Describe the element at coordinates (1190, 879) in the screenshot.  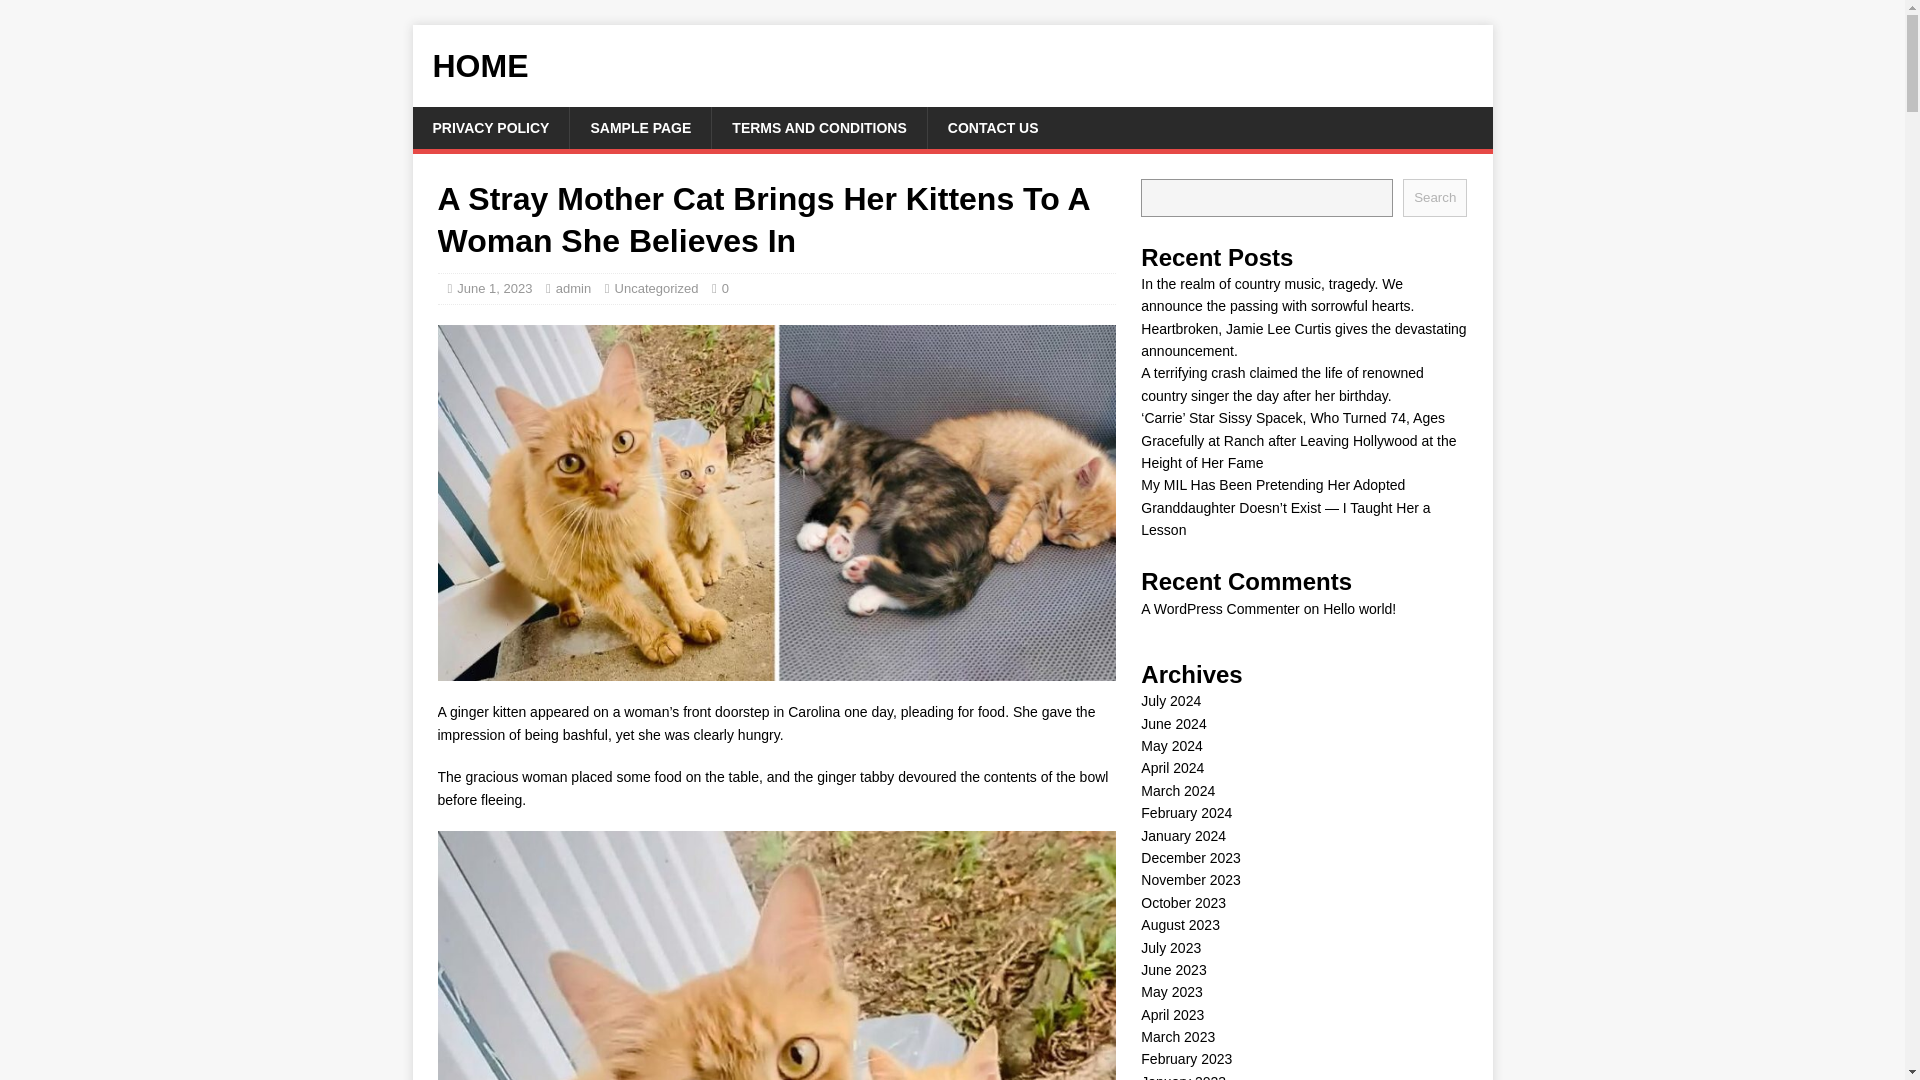
I see `November 2023` at that location.